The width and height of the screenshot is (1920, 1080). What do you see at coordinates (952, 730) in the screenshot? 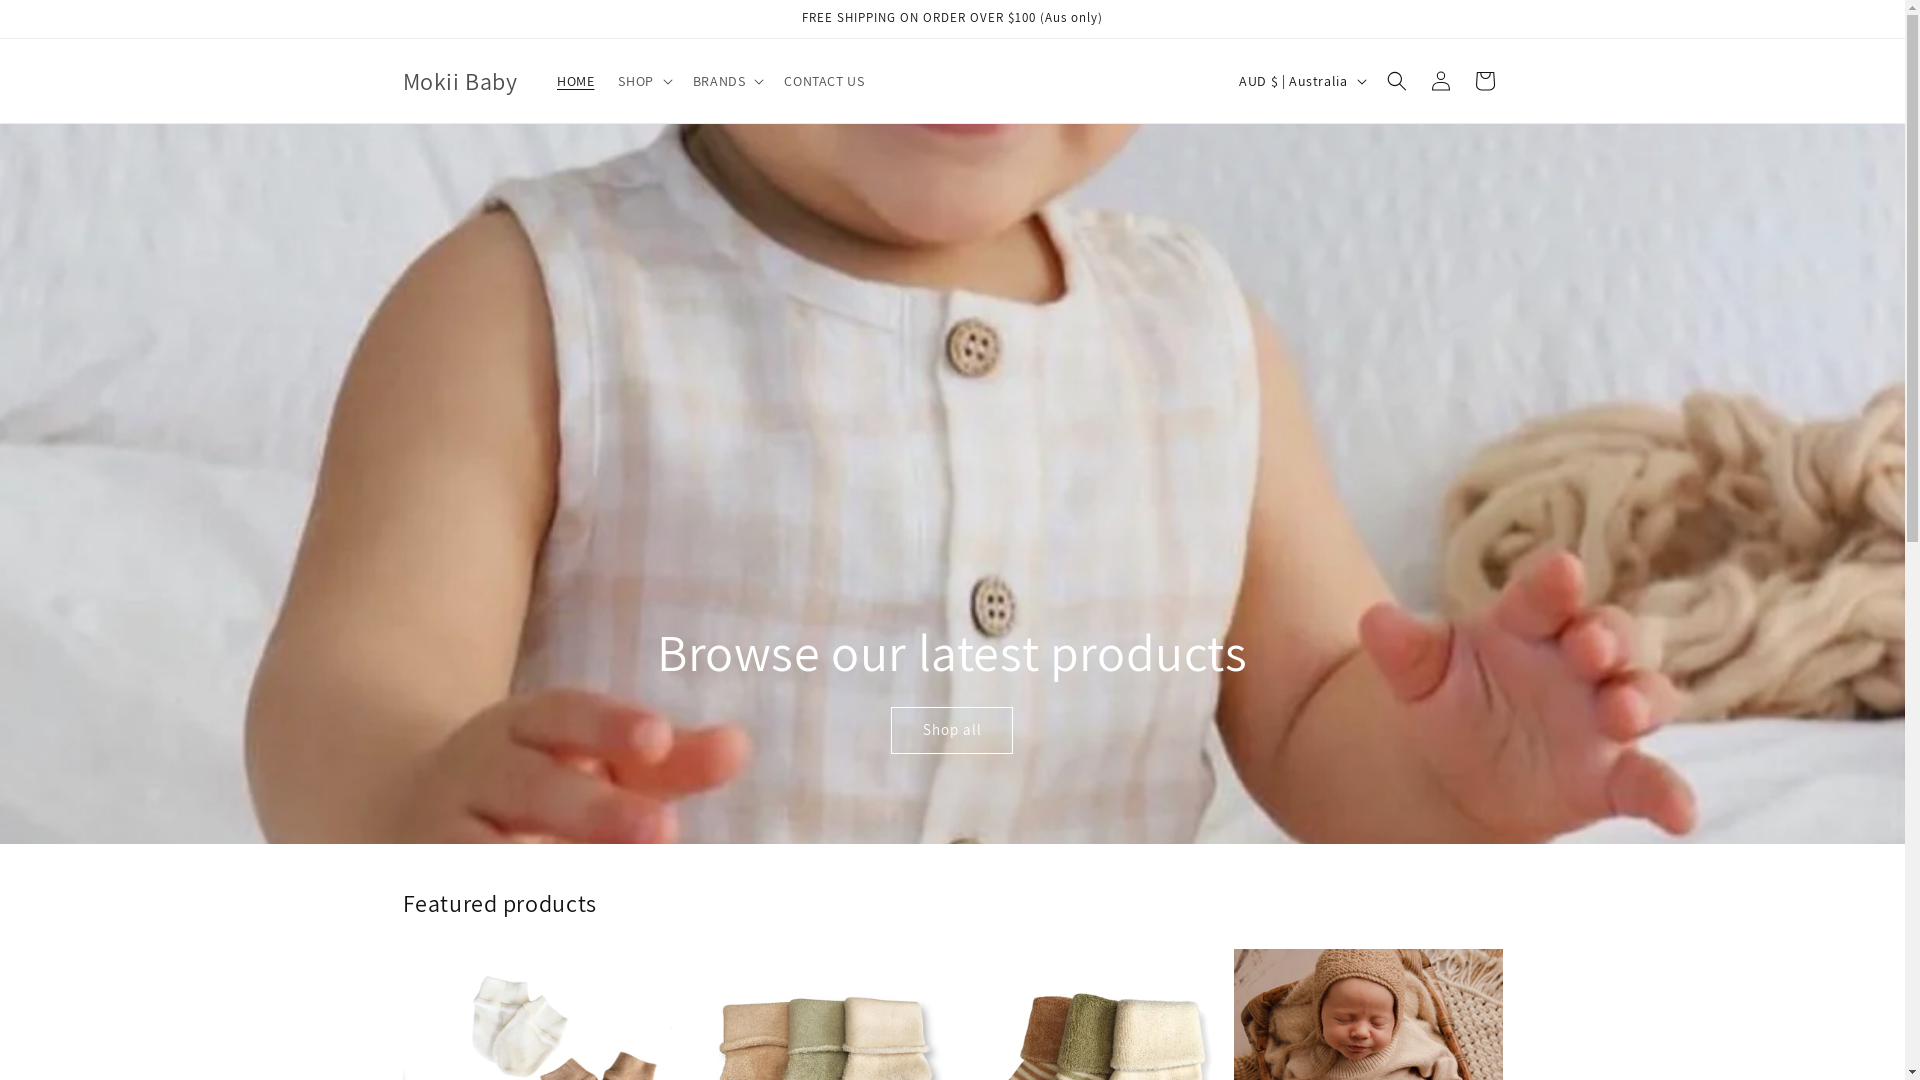
I see `Shop all` at bounding box center [952, 730].